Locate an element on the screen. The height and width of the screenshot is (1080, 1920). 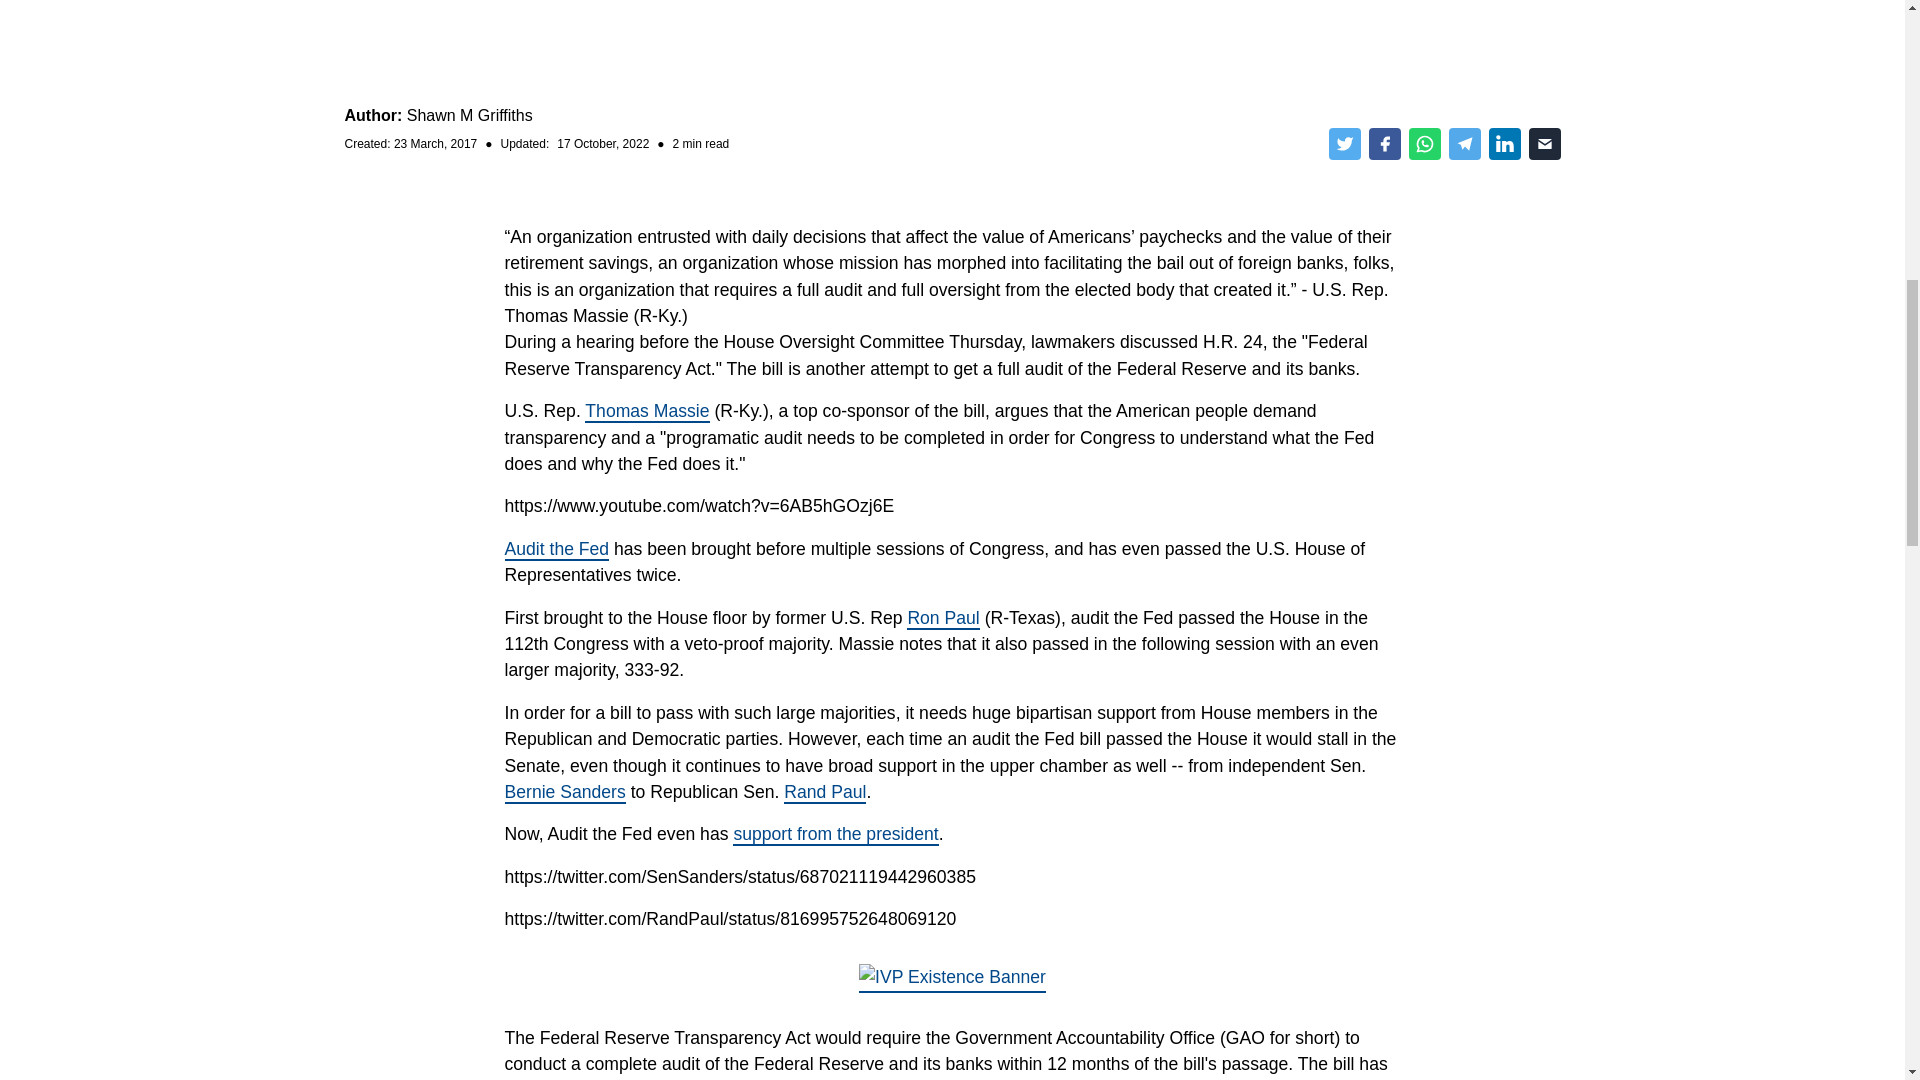
Rand Paul is located at coordinates (824, 792).